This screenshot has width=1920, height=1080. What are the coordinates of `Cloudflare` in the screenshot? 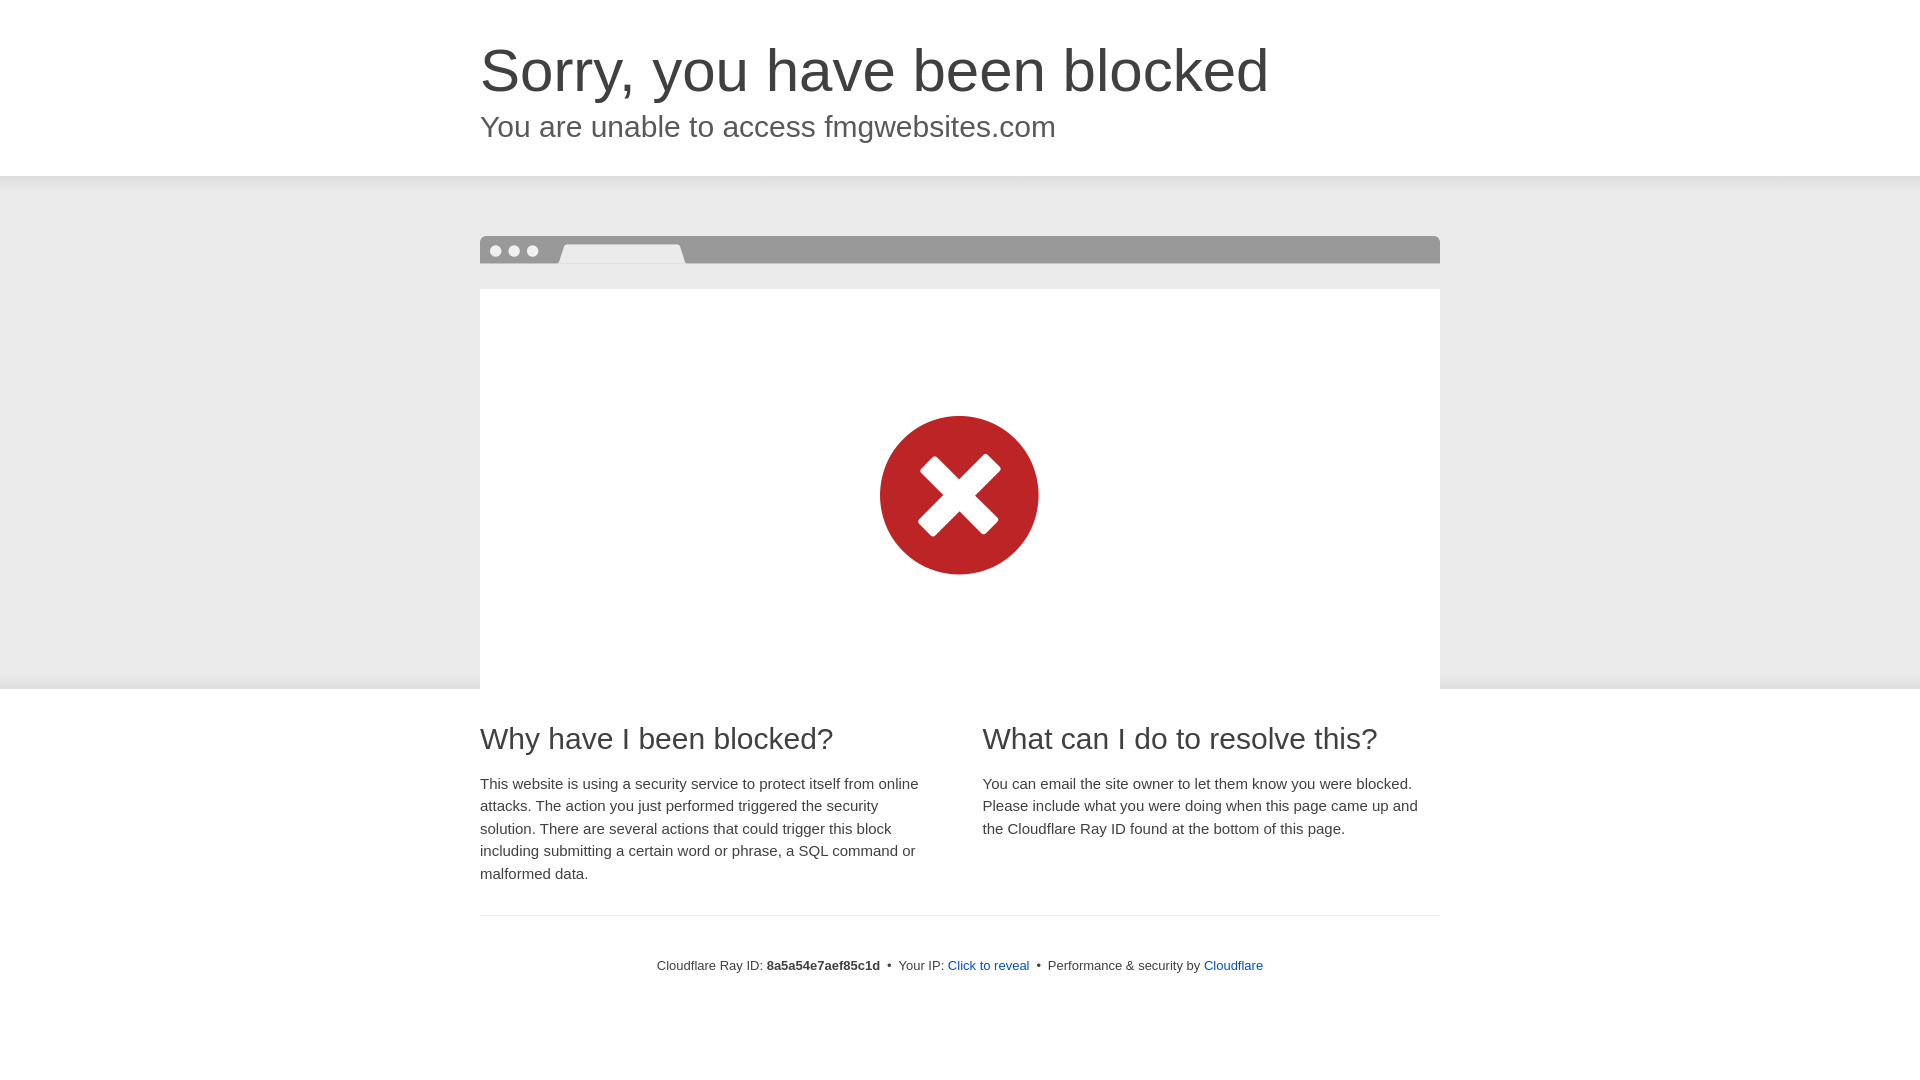 It's located at (1233, 965).